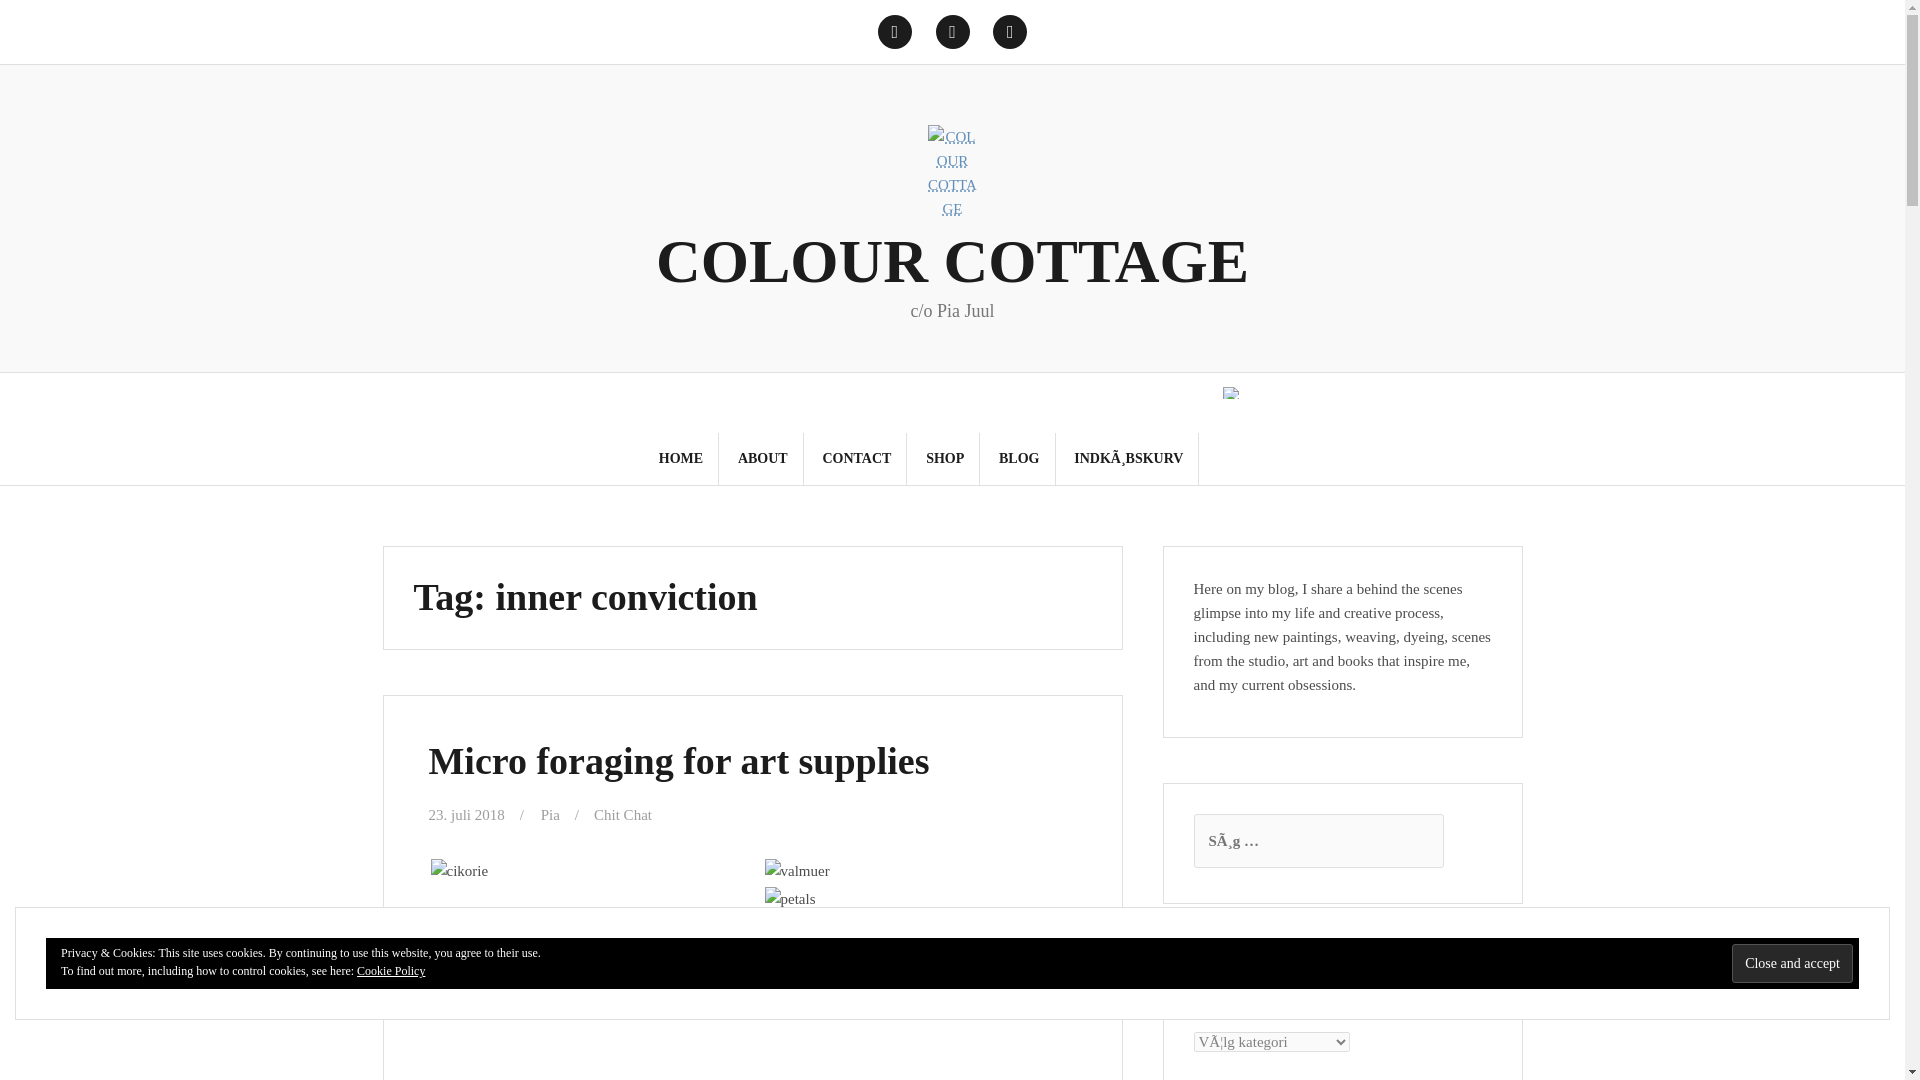  What do you see at coordinates (952, 260) in the screenshot?
I see `COLOUR COTTAGE` at bounding box center [952, 260].